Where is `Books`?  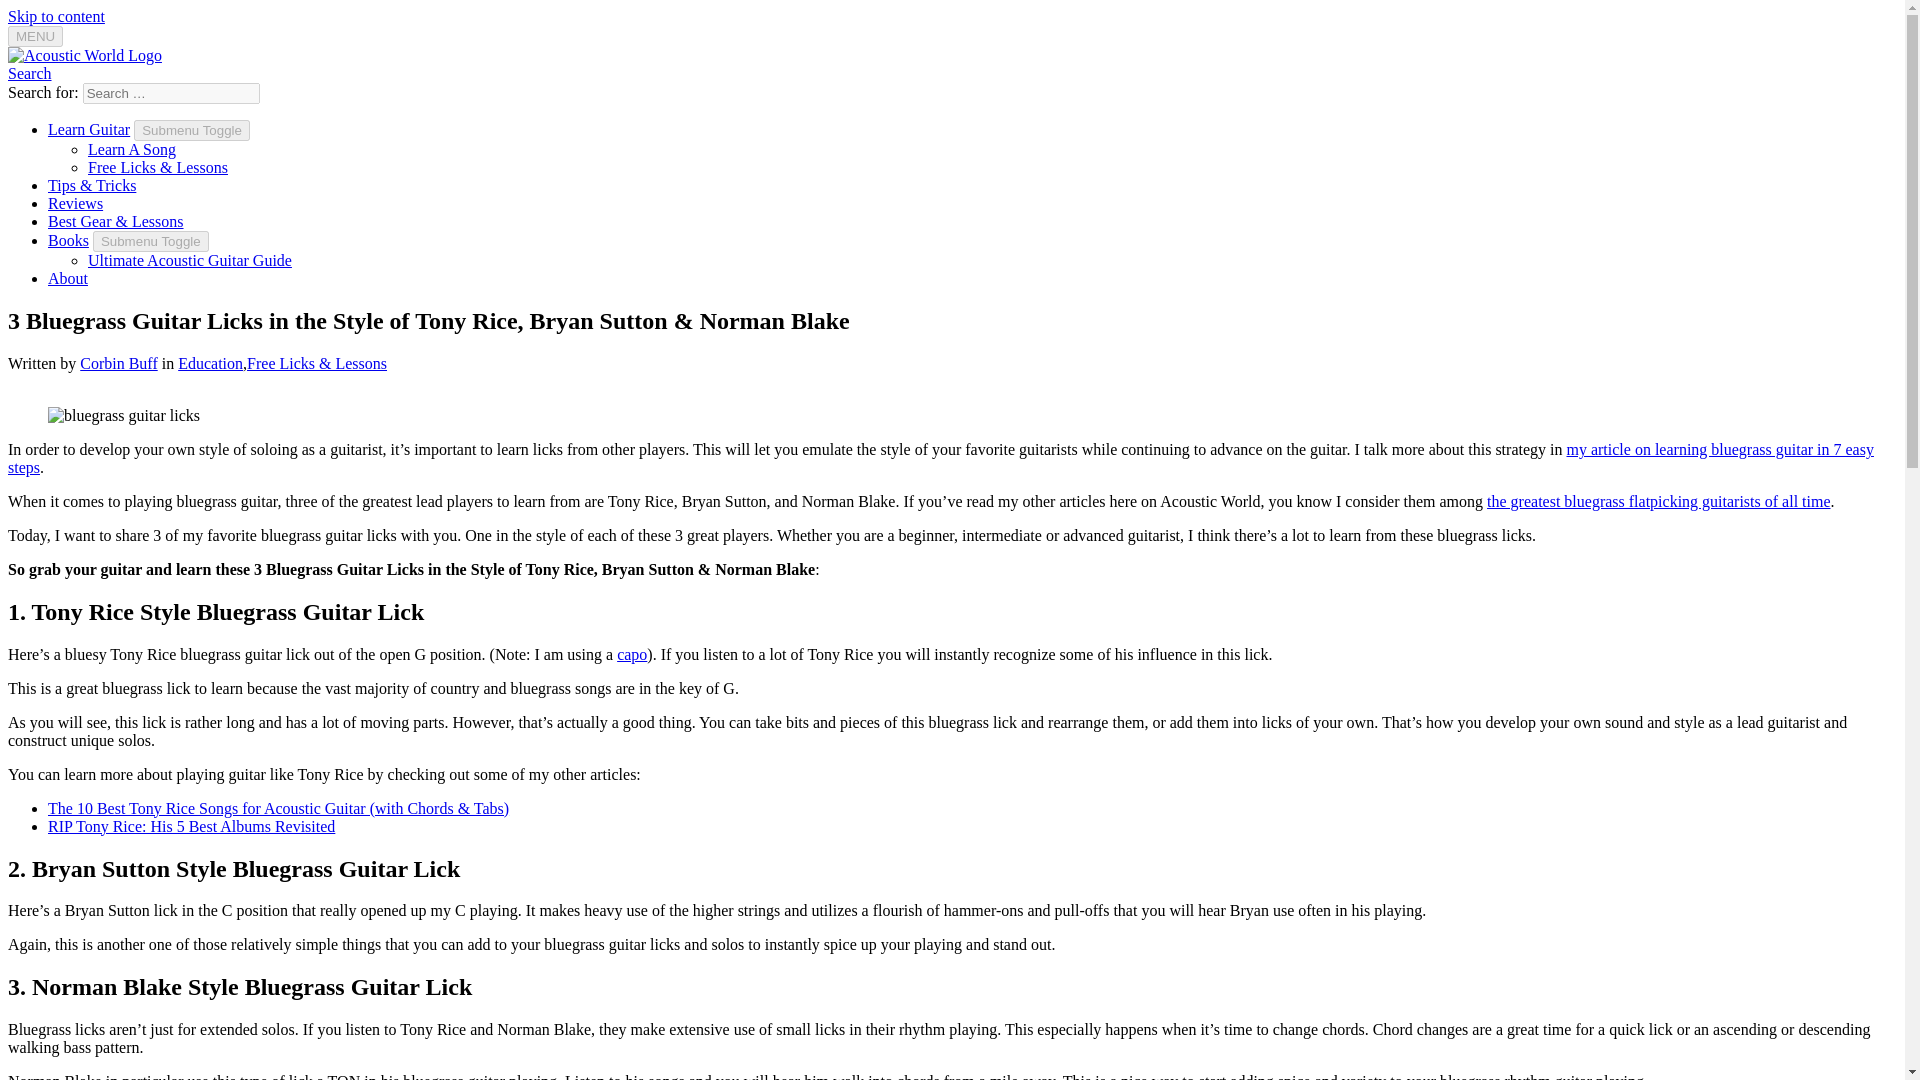
Books is located at coordinates (68, 240).